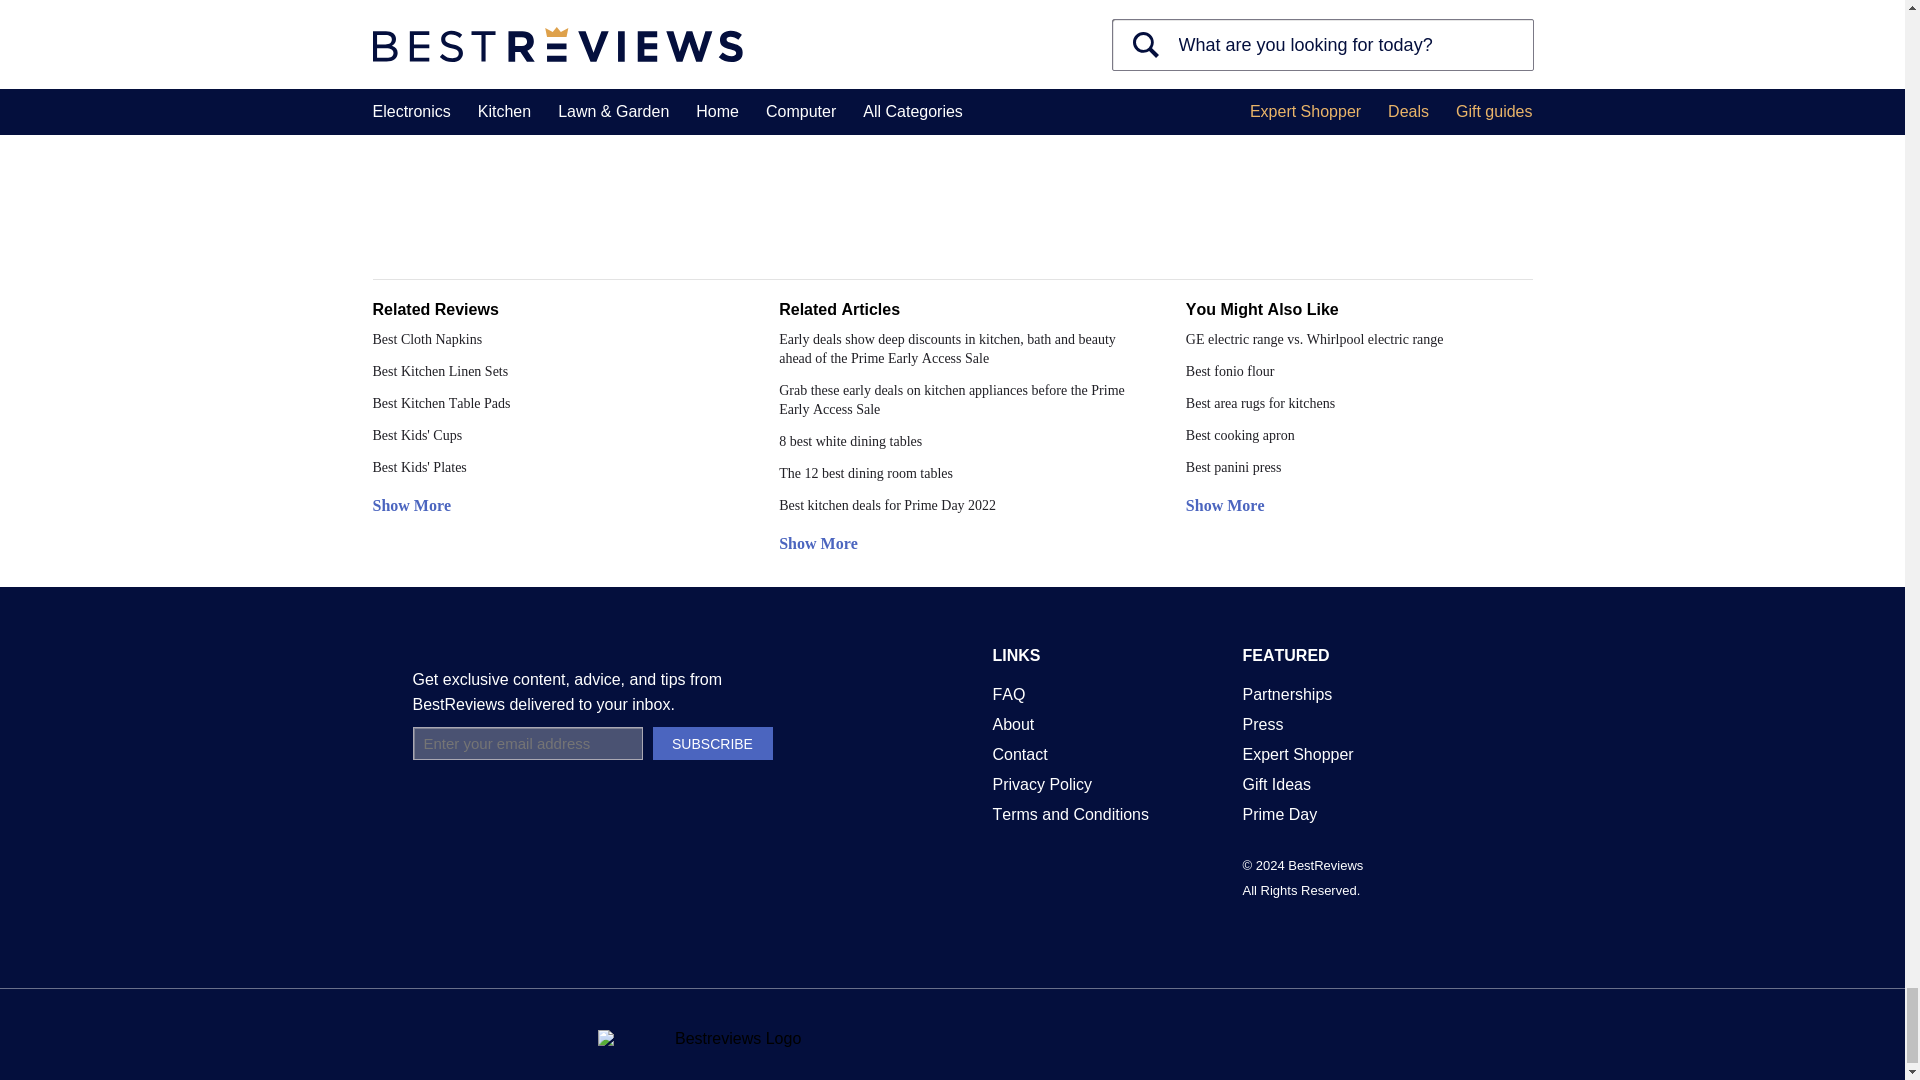 The image size is (1920, 1080). What do you see at coordinates (1019, 754) in the screenshot?
I see `Contact Us` at bounding box center [1019, 754].